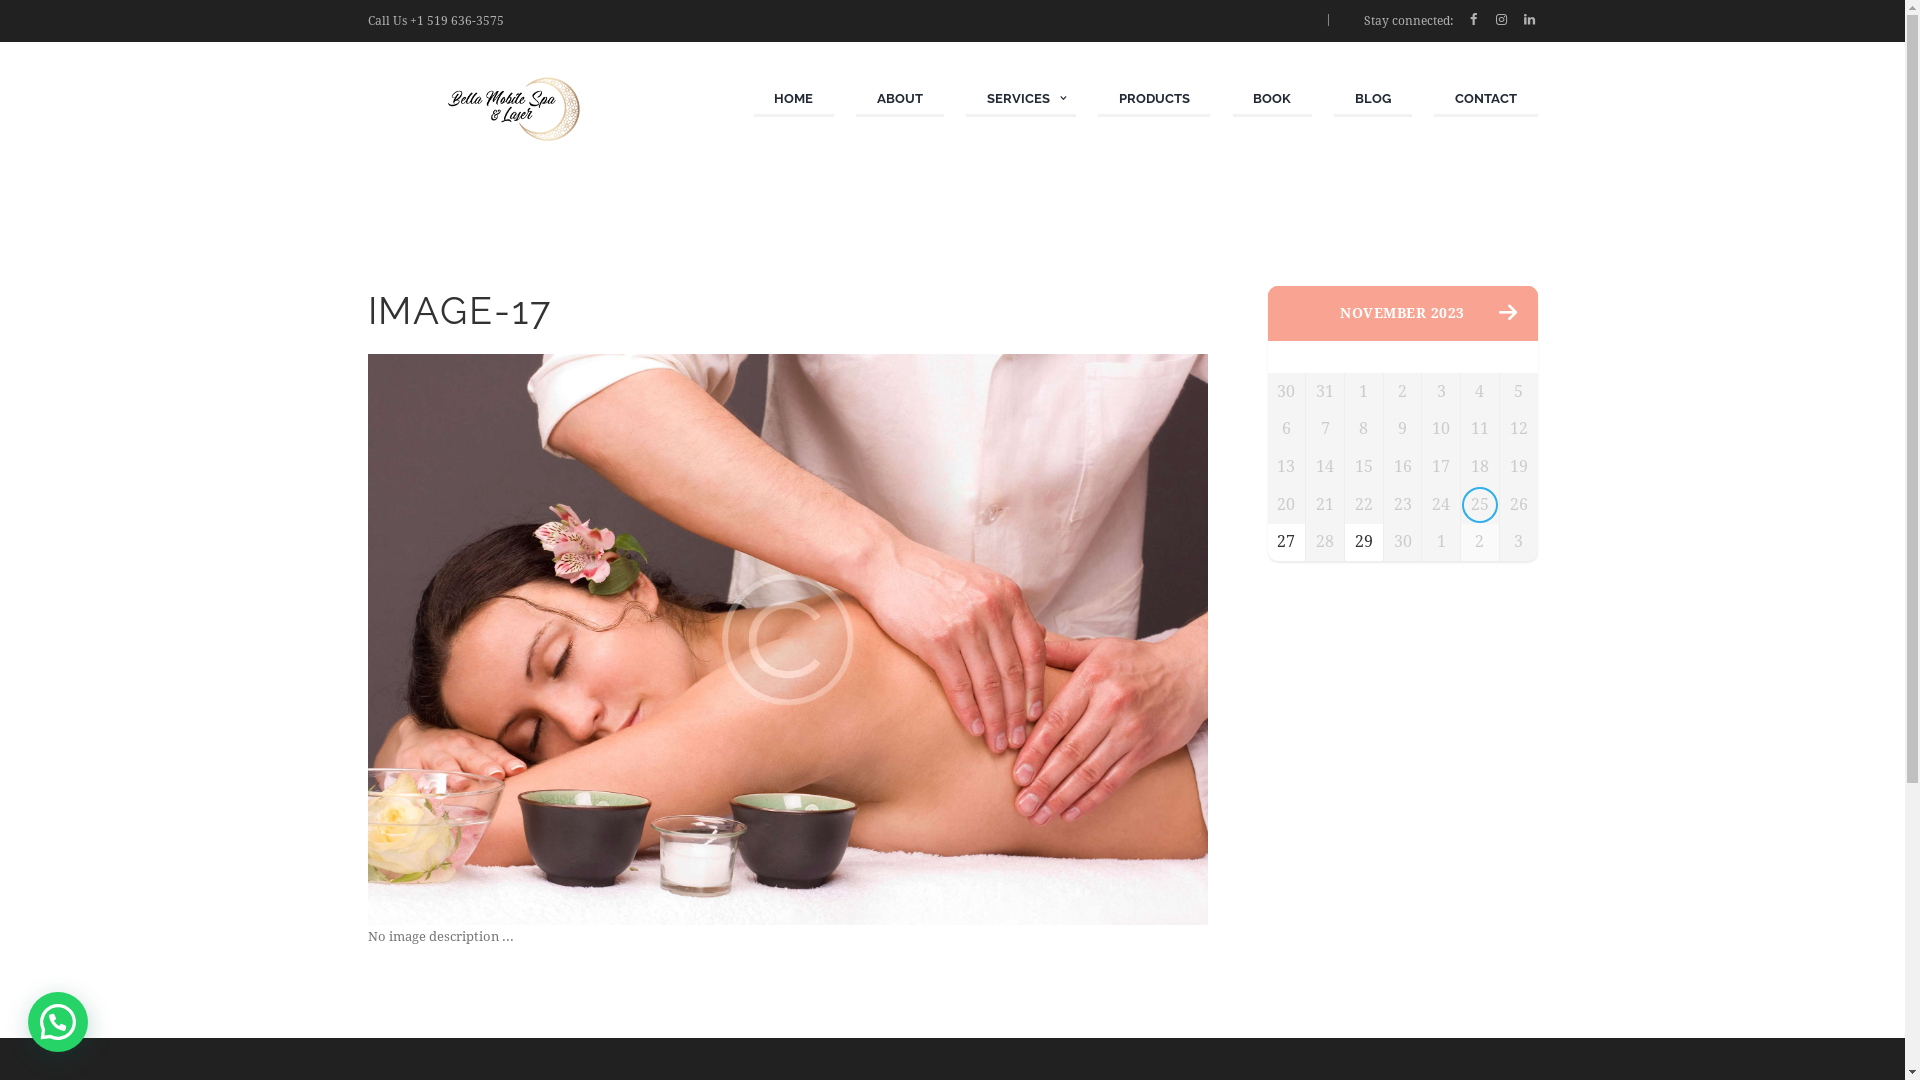 The height and width of the screenshot is (1080, 1920). I want to click on ABOUT, so click(900, 100).